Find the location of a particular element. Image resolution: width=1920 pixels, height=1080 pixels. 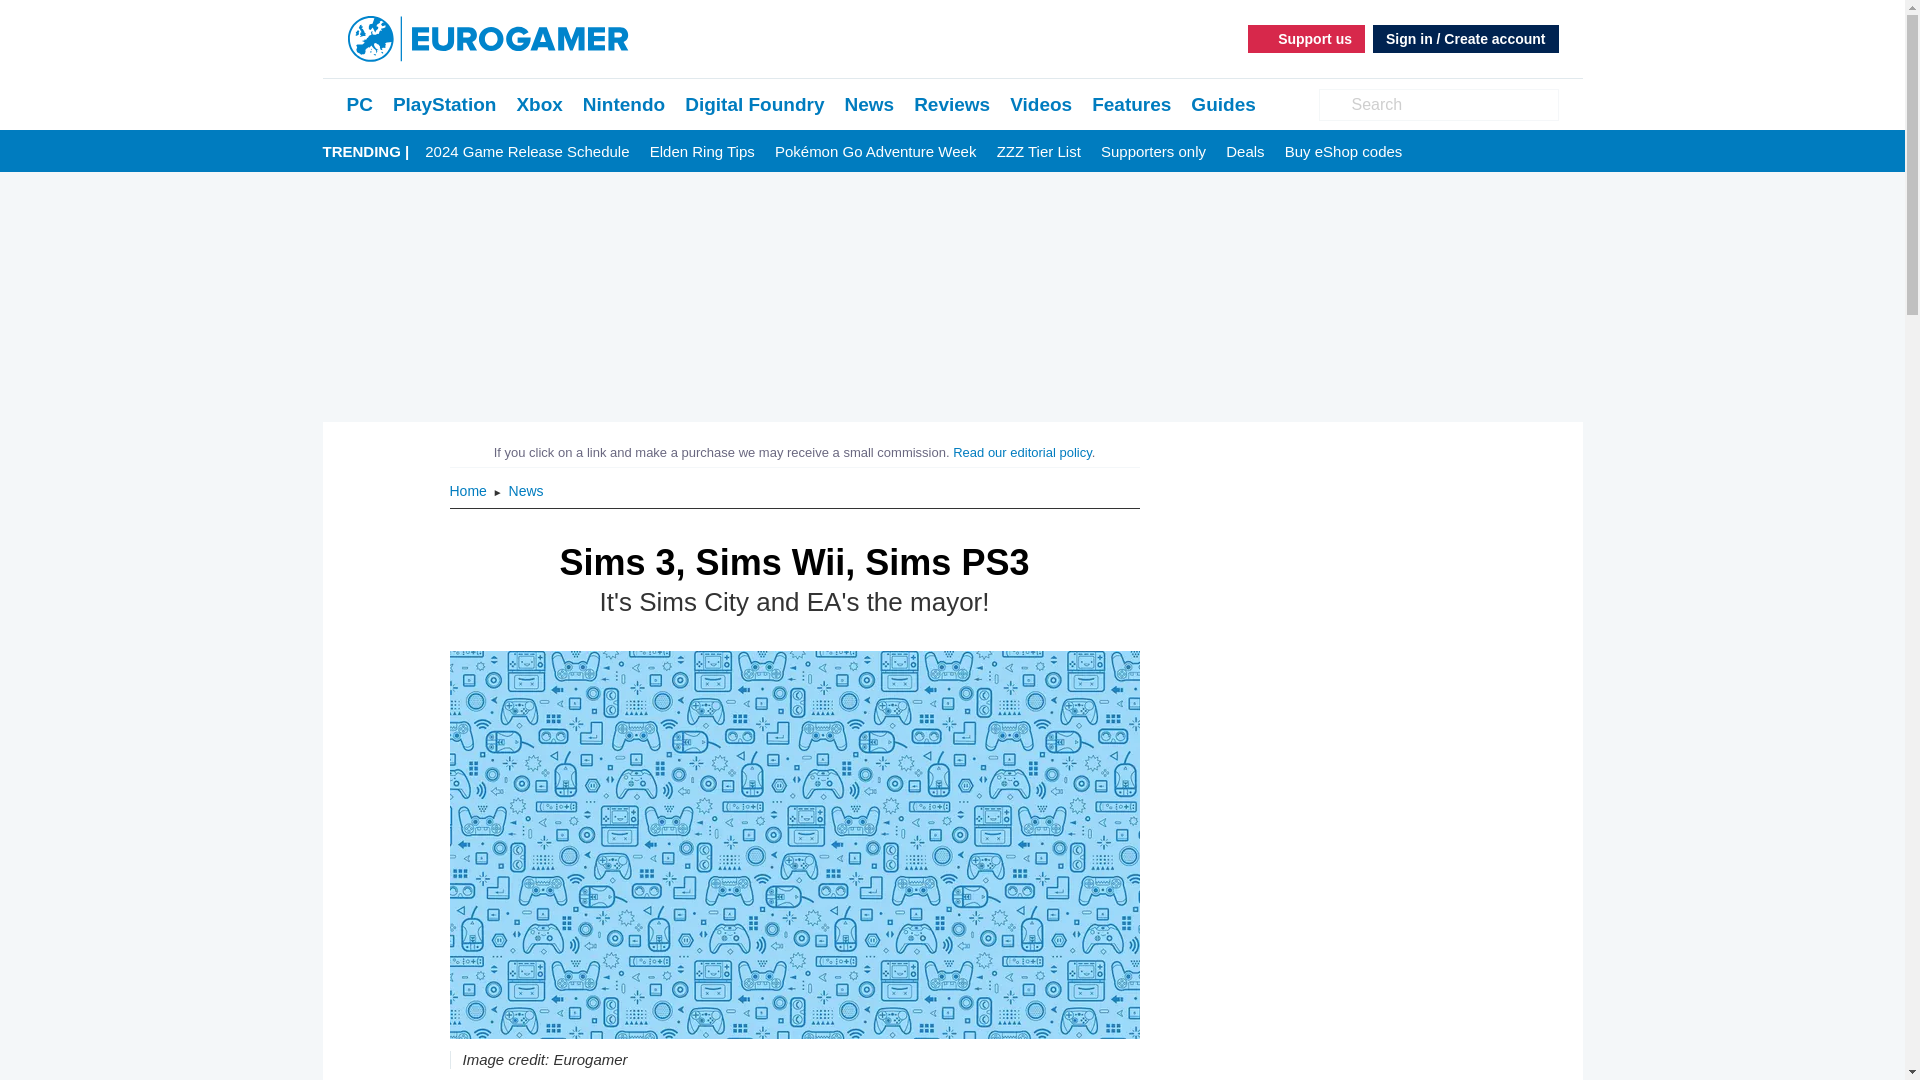

News is located at coordinates (526, 490).